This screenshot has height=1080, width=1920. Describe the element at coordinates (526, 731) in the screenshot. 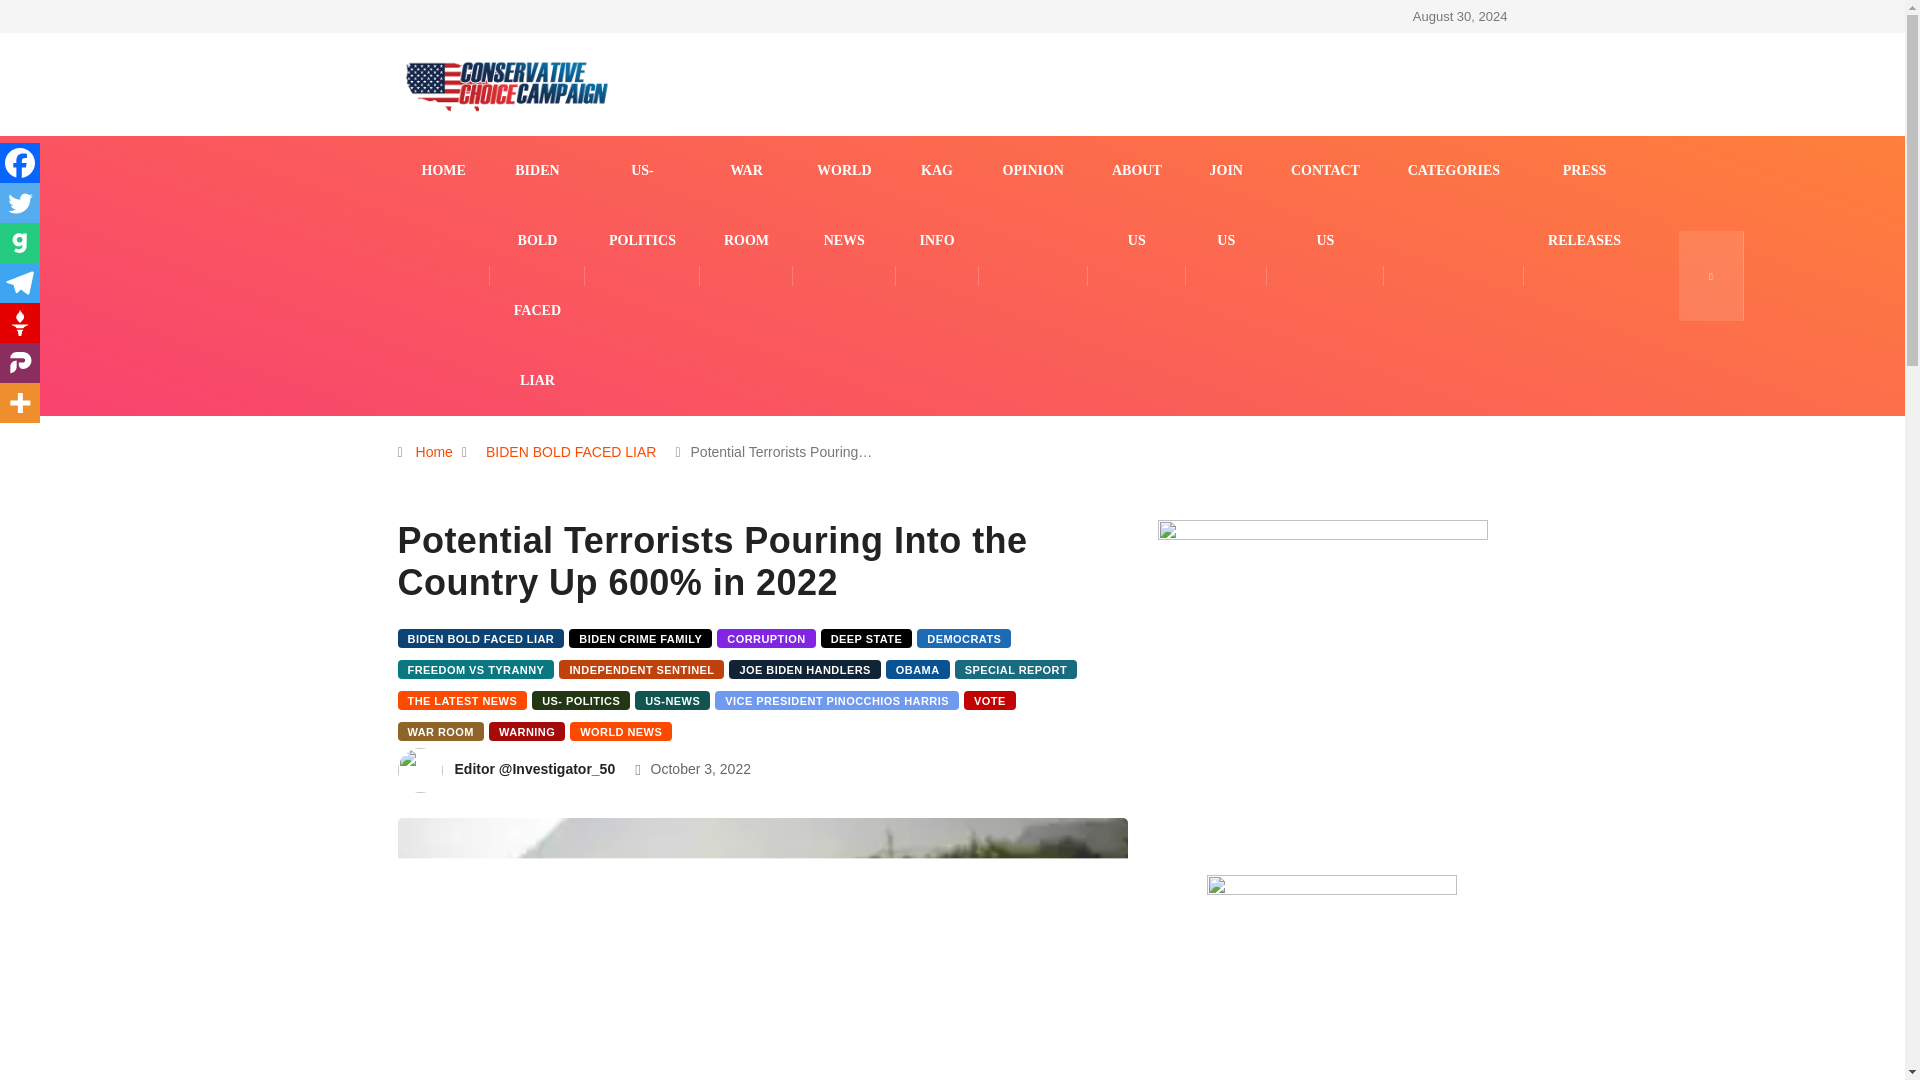

I see `WARNING` at that location.